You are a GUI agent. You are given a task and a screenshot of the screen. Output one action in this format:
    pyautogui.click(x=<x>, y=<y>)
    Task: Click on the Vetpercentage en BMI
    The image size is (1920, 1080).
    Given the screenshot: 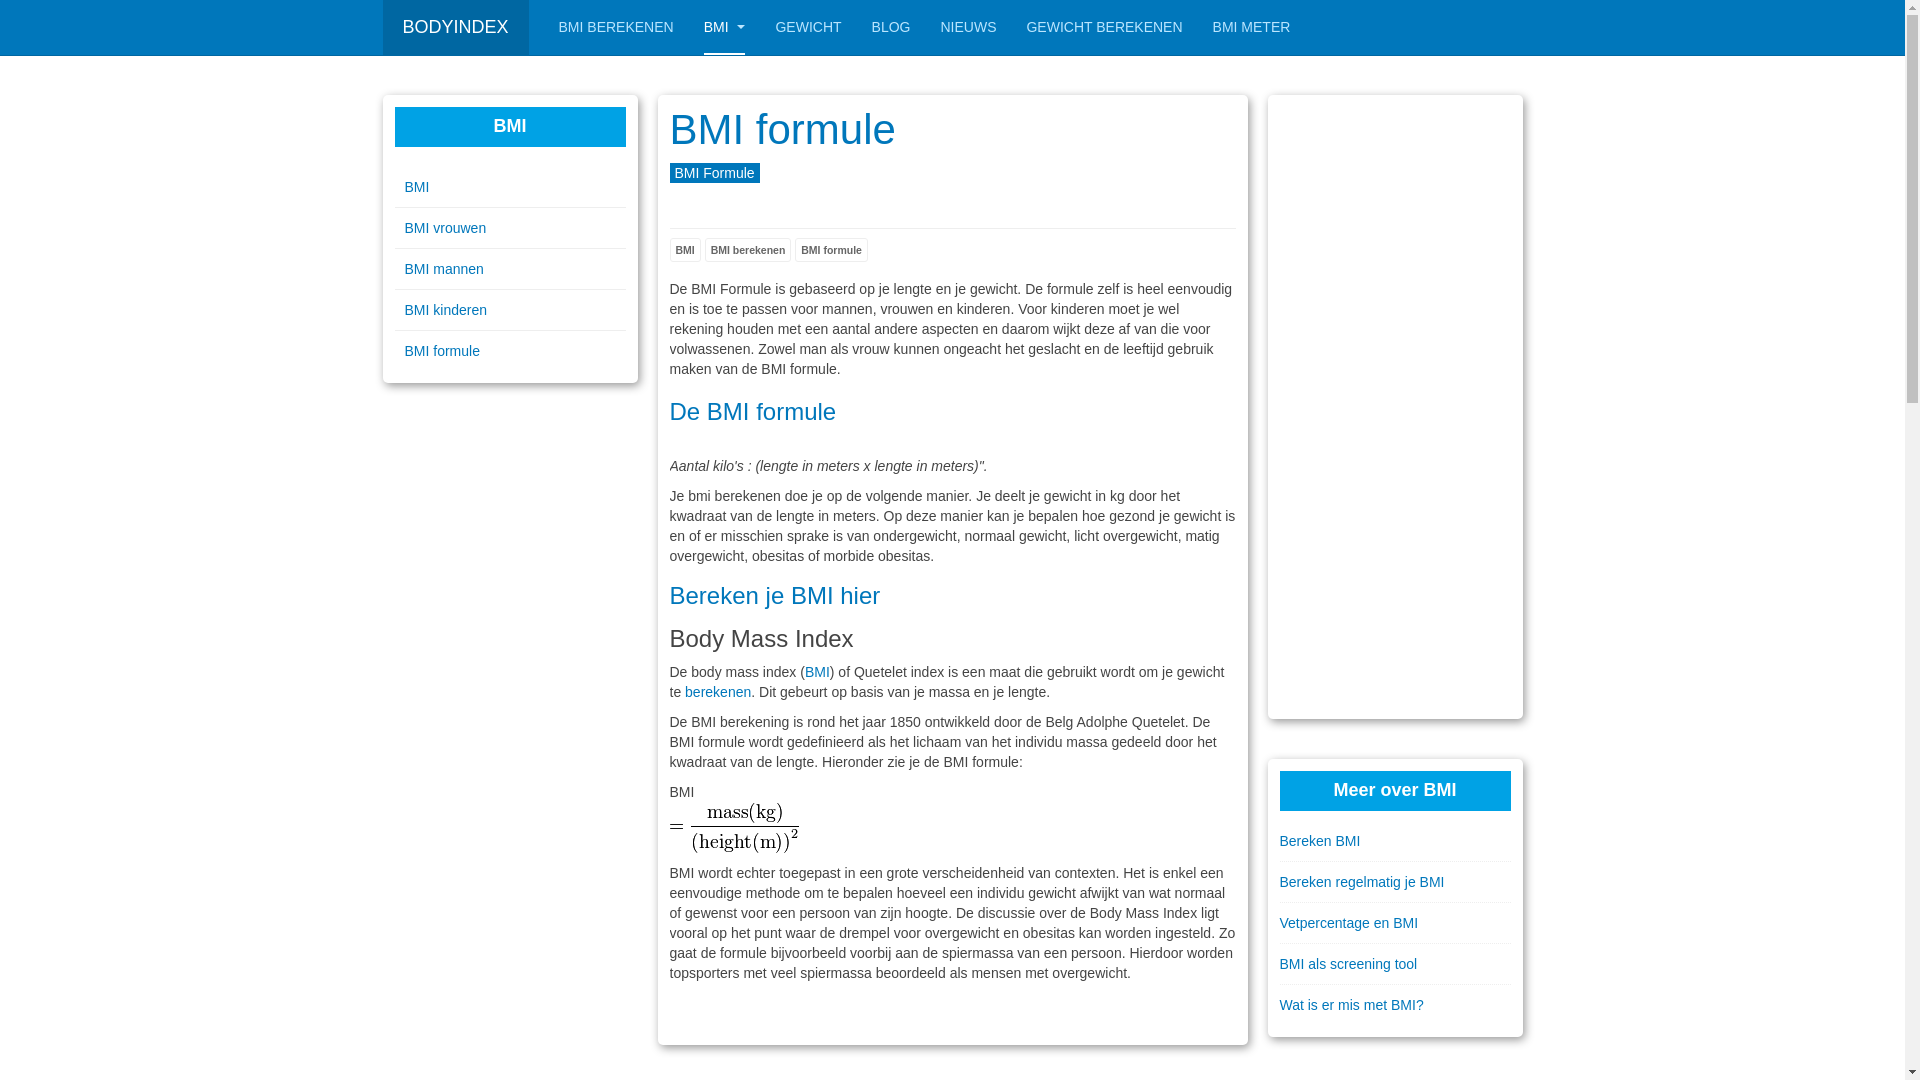 What is the action you would take?
    pyautogui.click(x=1396, y=923)
    